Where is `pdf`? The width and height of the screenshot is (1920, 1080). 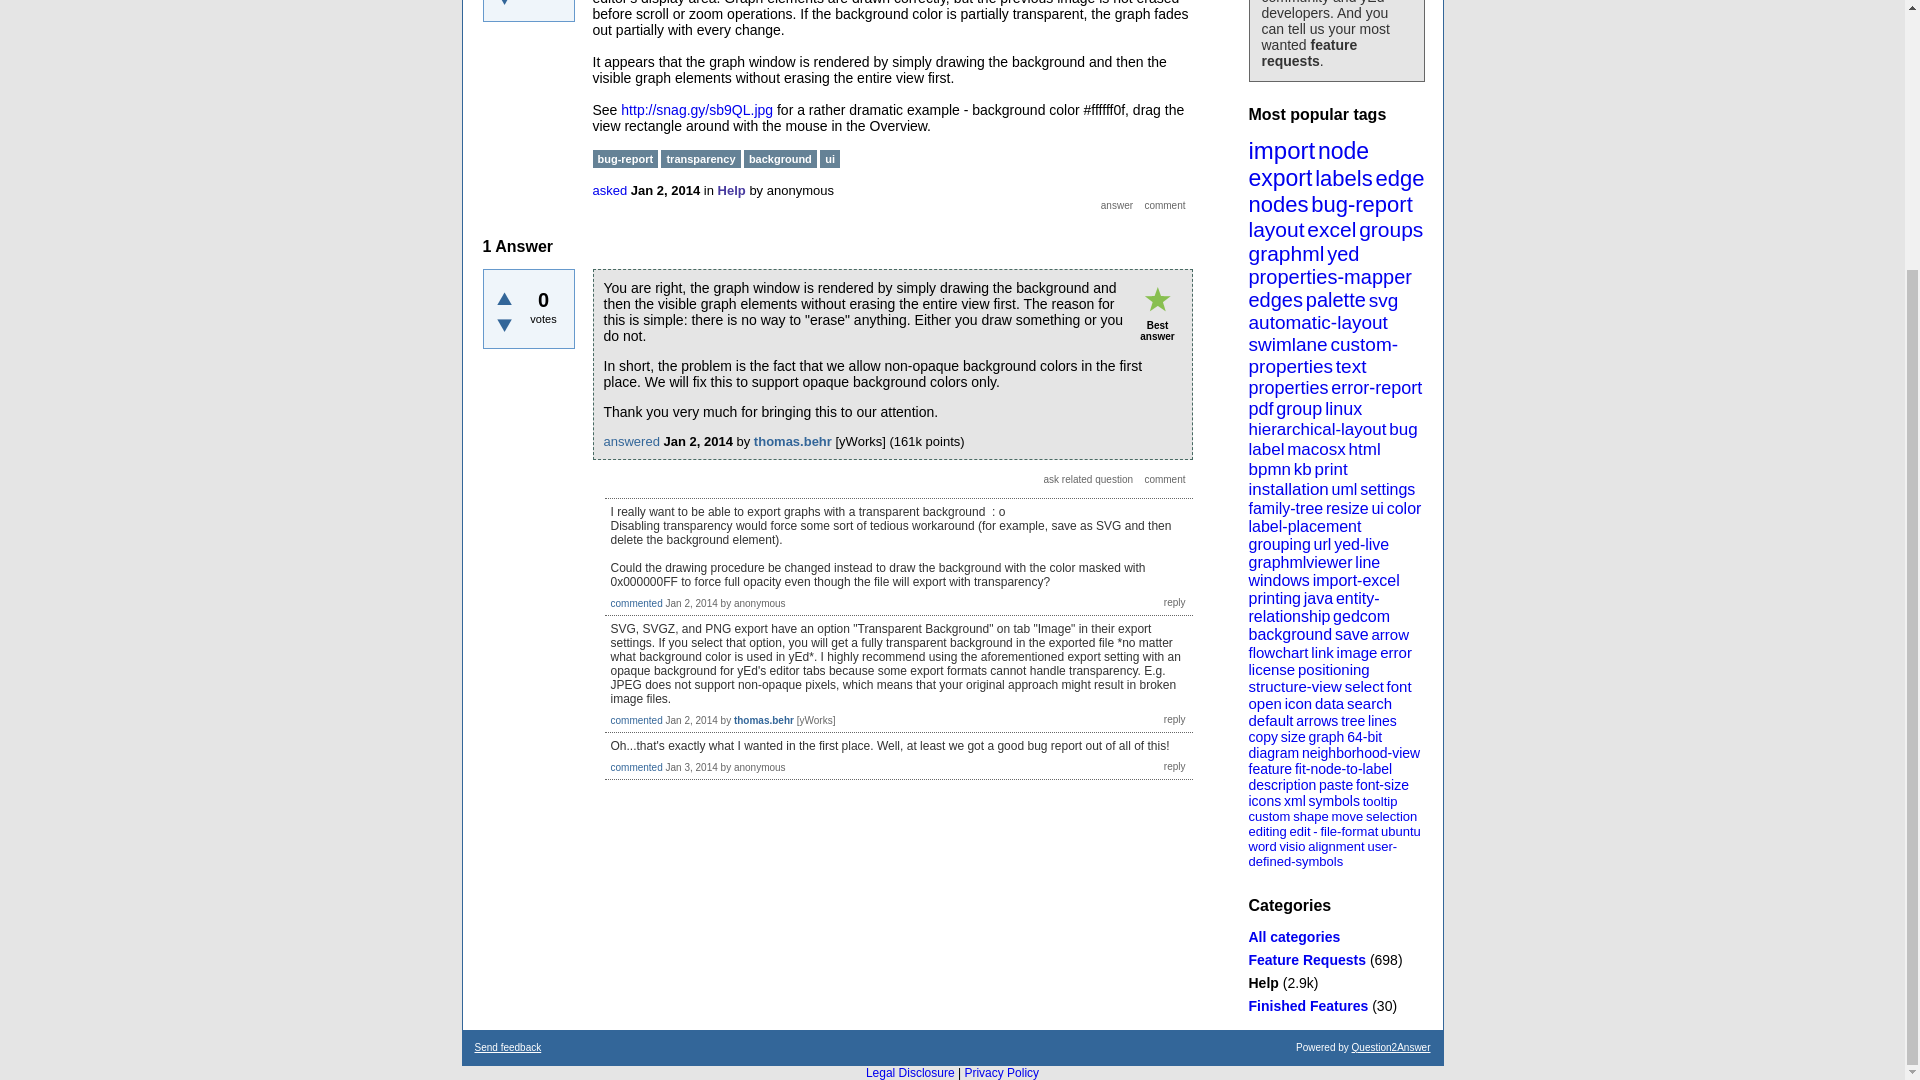
pdf is located at coordinates (1260, 408).